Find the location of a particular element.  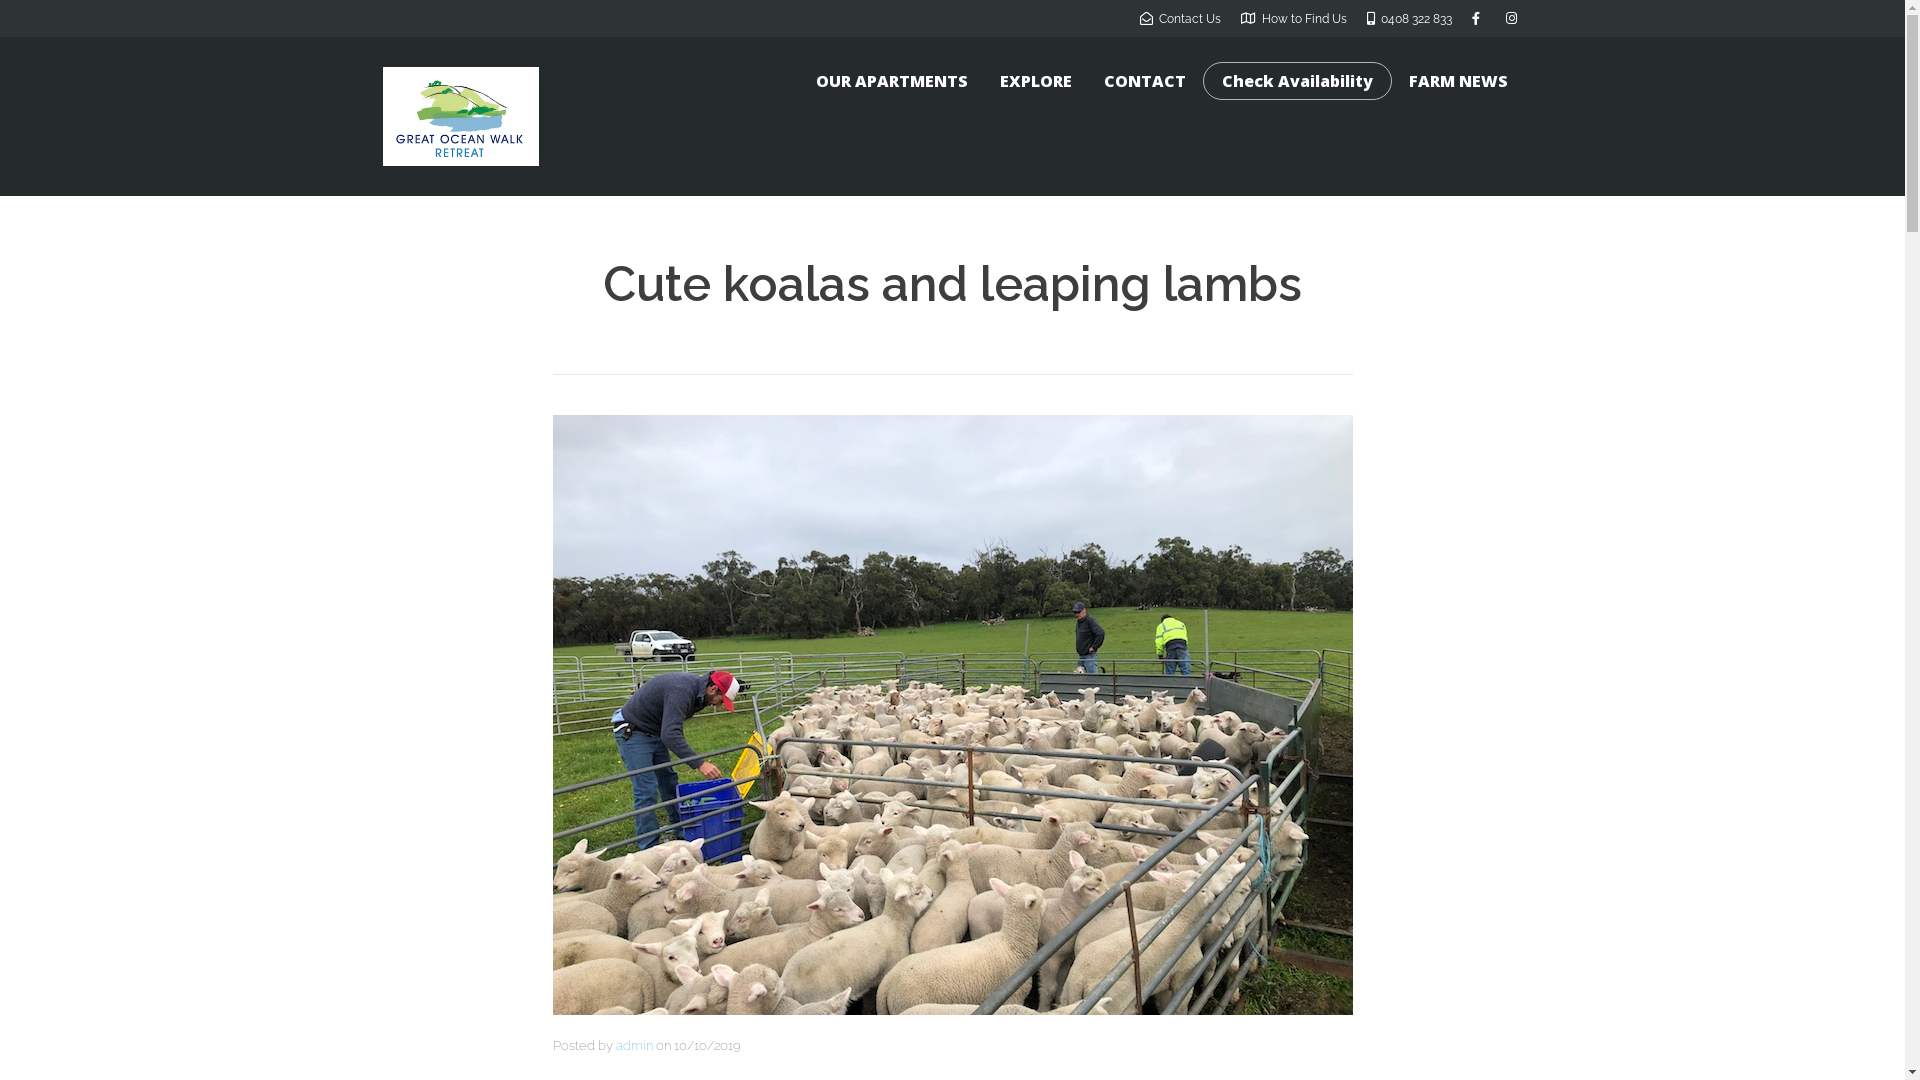

CONTACT is located at coordinates (1145, 81).